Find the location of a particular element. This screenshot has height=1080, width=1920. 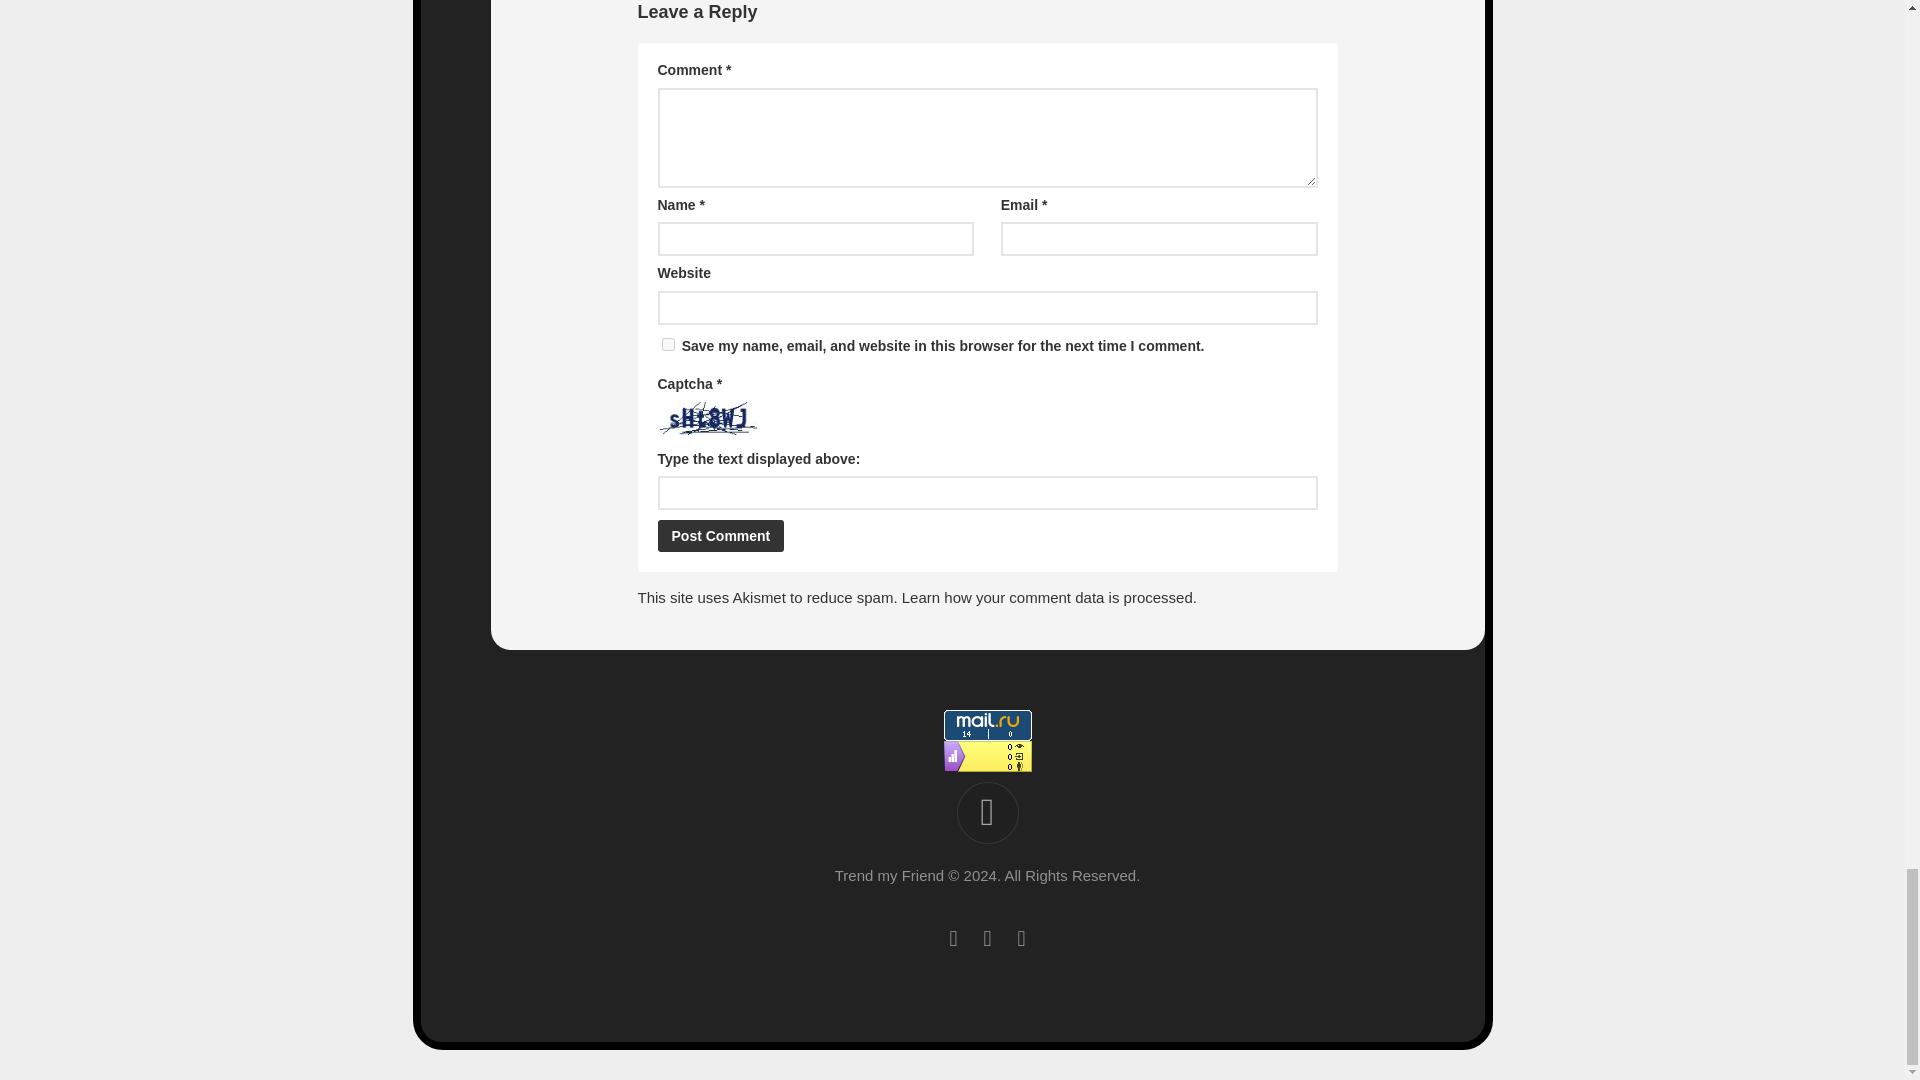

Post Comment is located at coordinates (722, 535).